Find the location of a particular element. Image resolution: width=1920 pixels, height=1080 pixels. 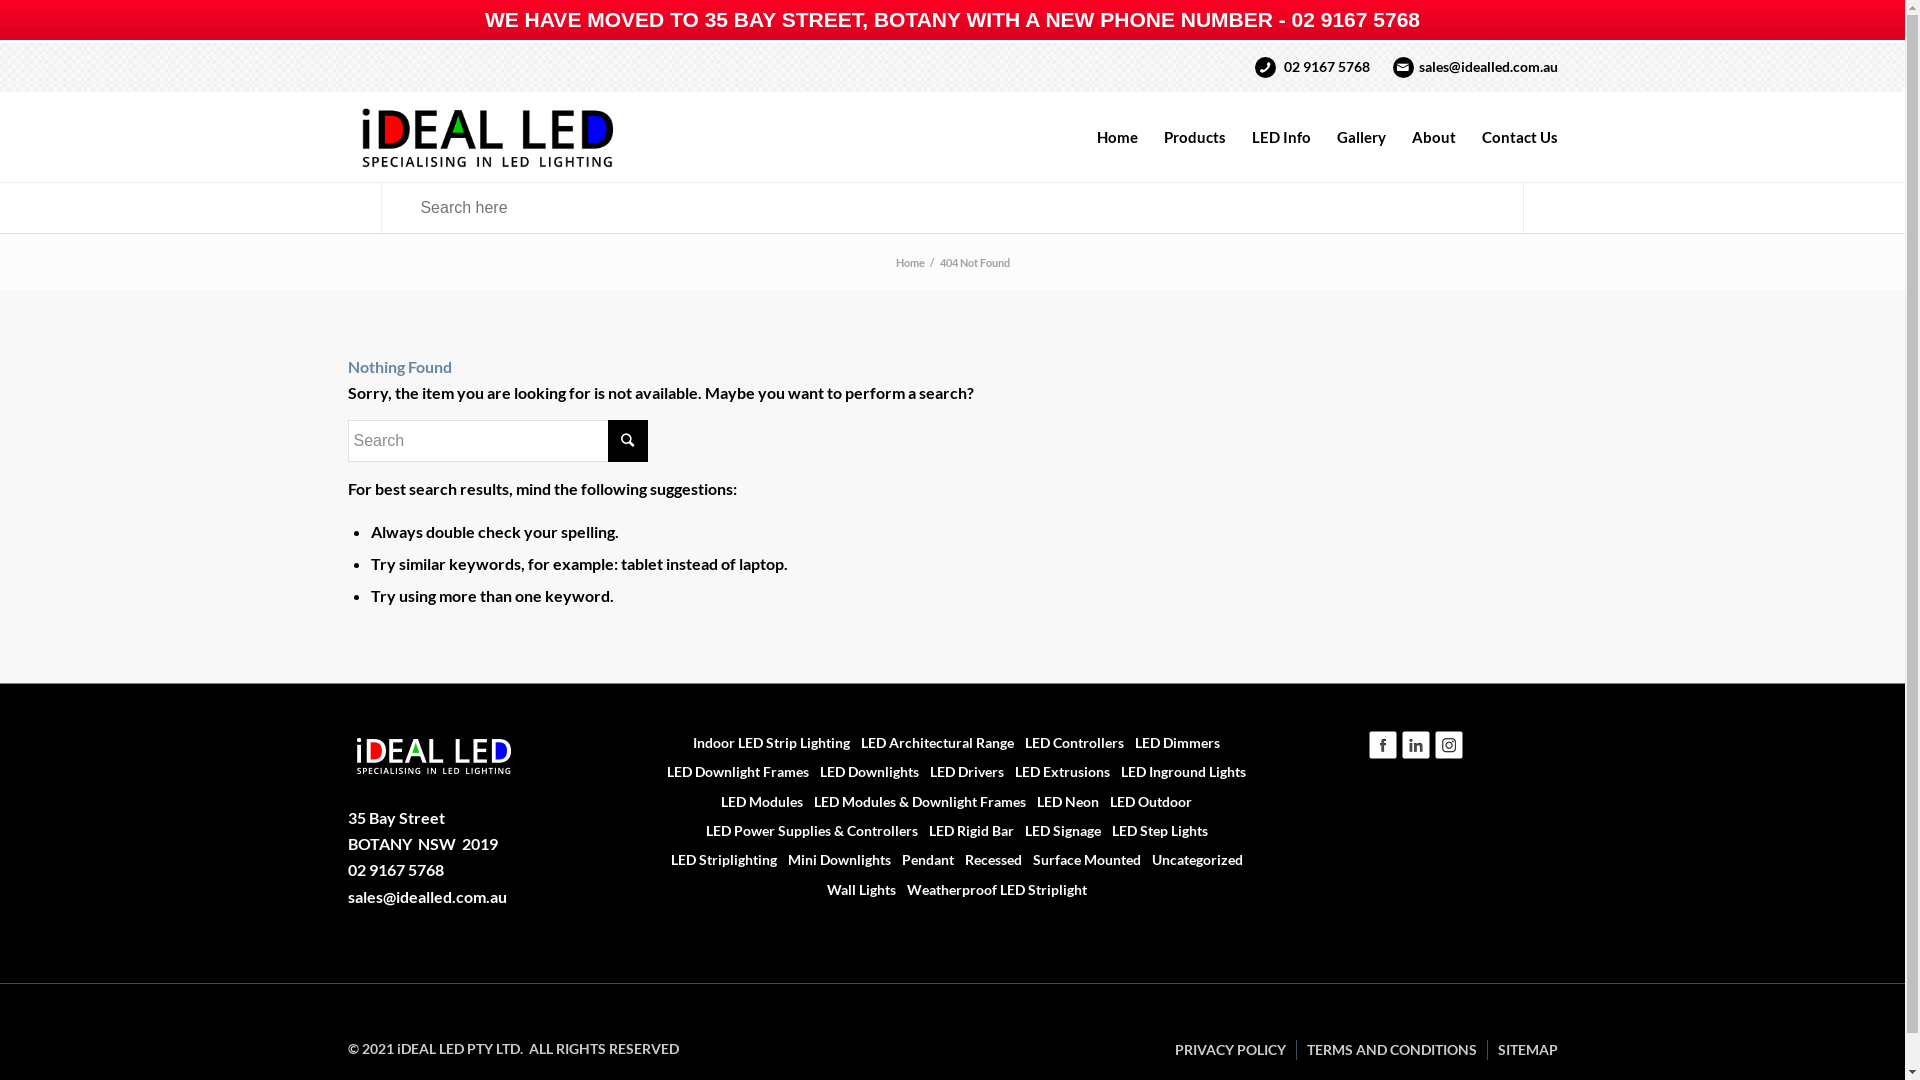

sales@idealled.com.au is located at coordinates (1488, 66).